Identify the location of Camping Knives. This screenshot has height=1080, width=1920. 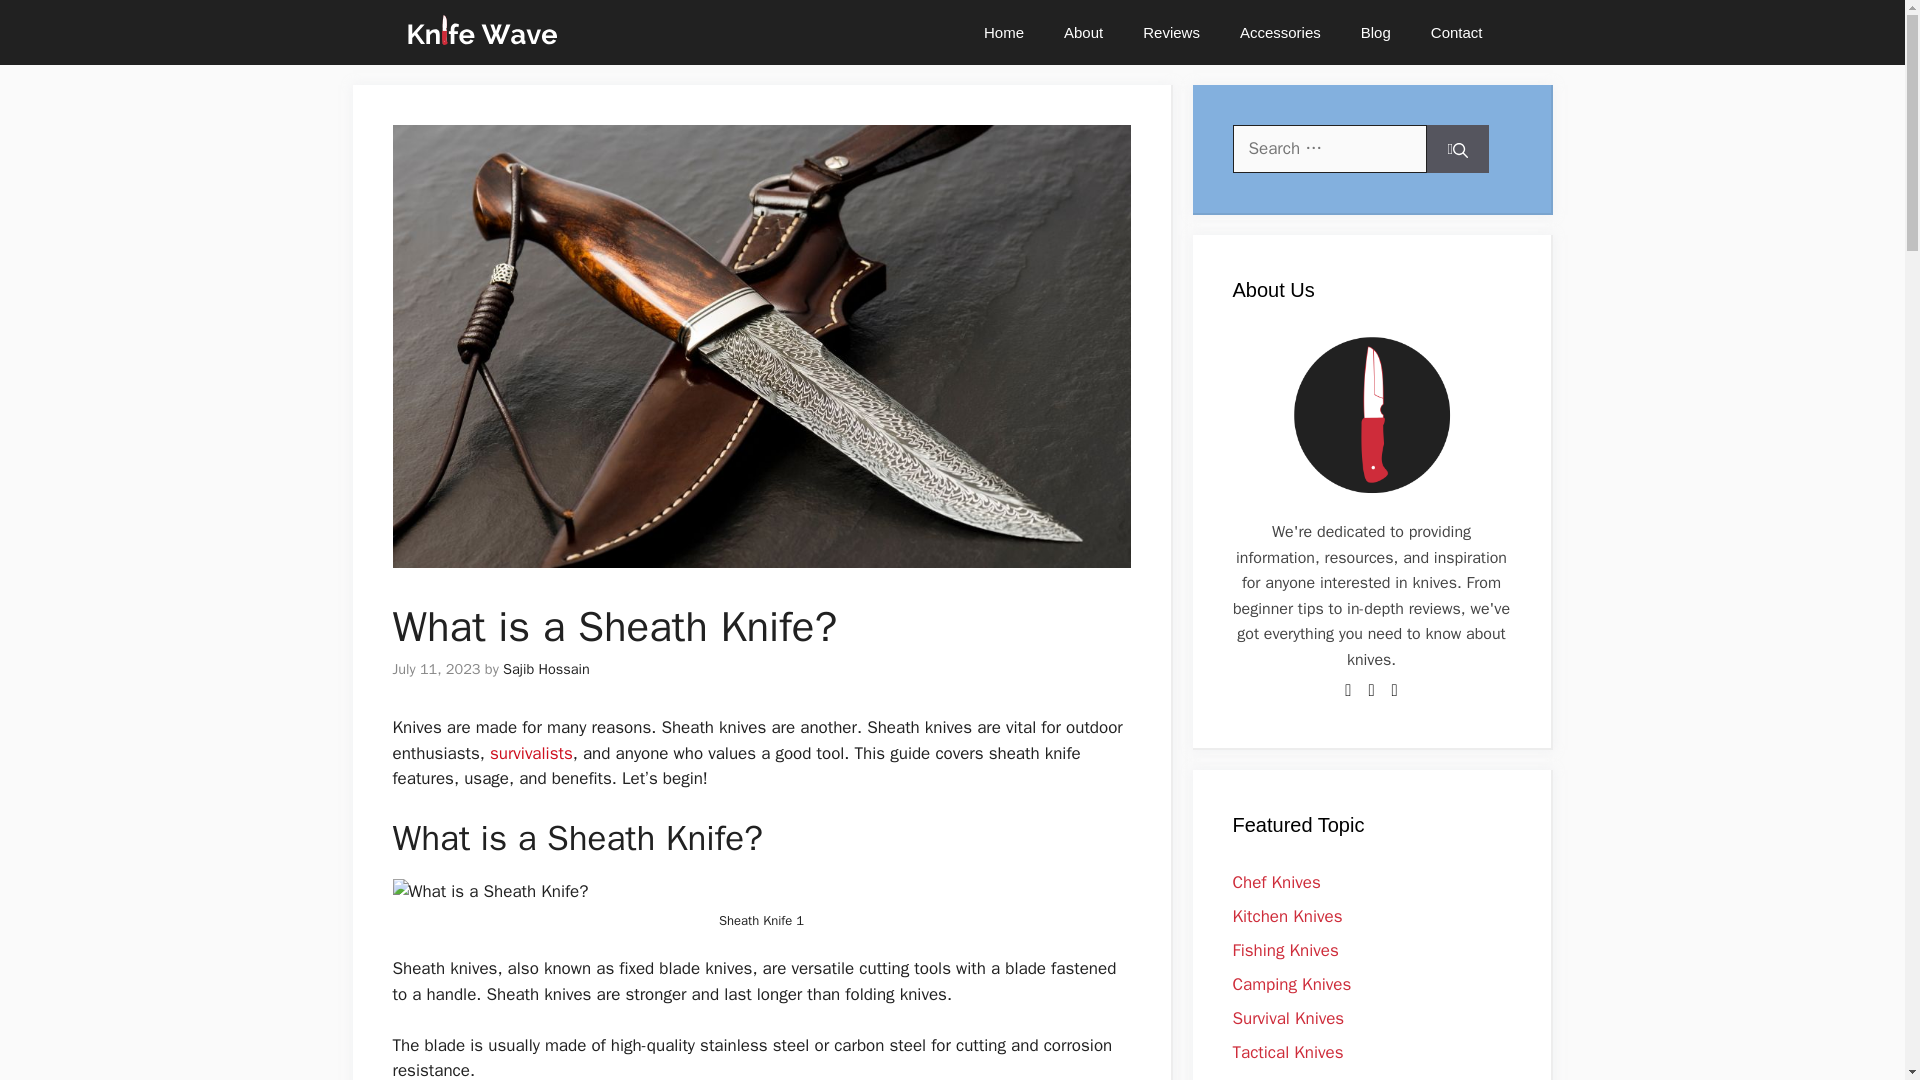
(1292, 984).